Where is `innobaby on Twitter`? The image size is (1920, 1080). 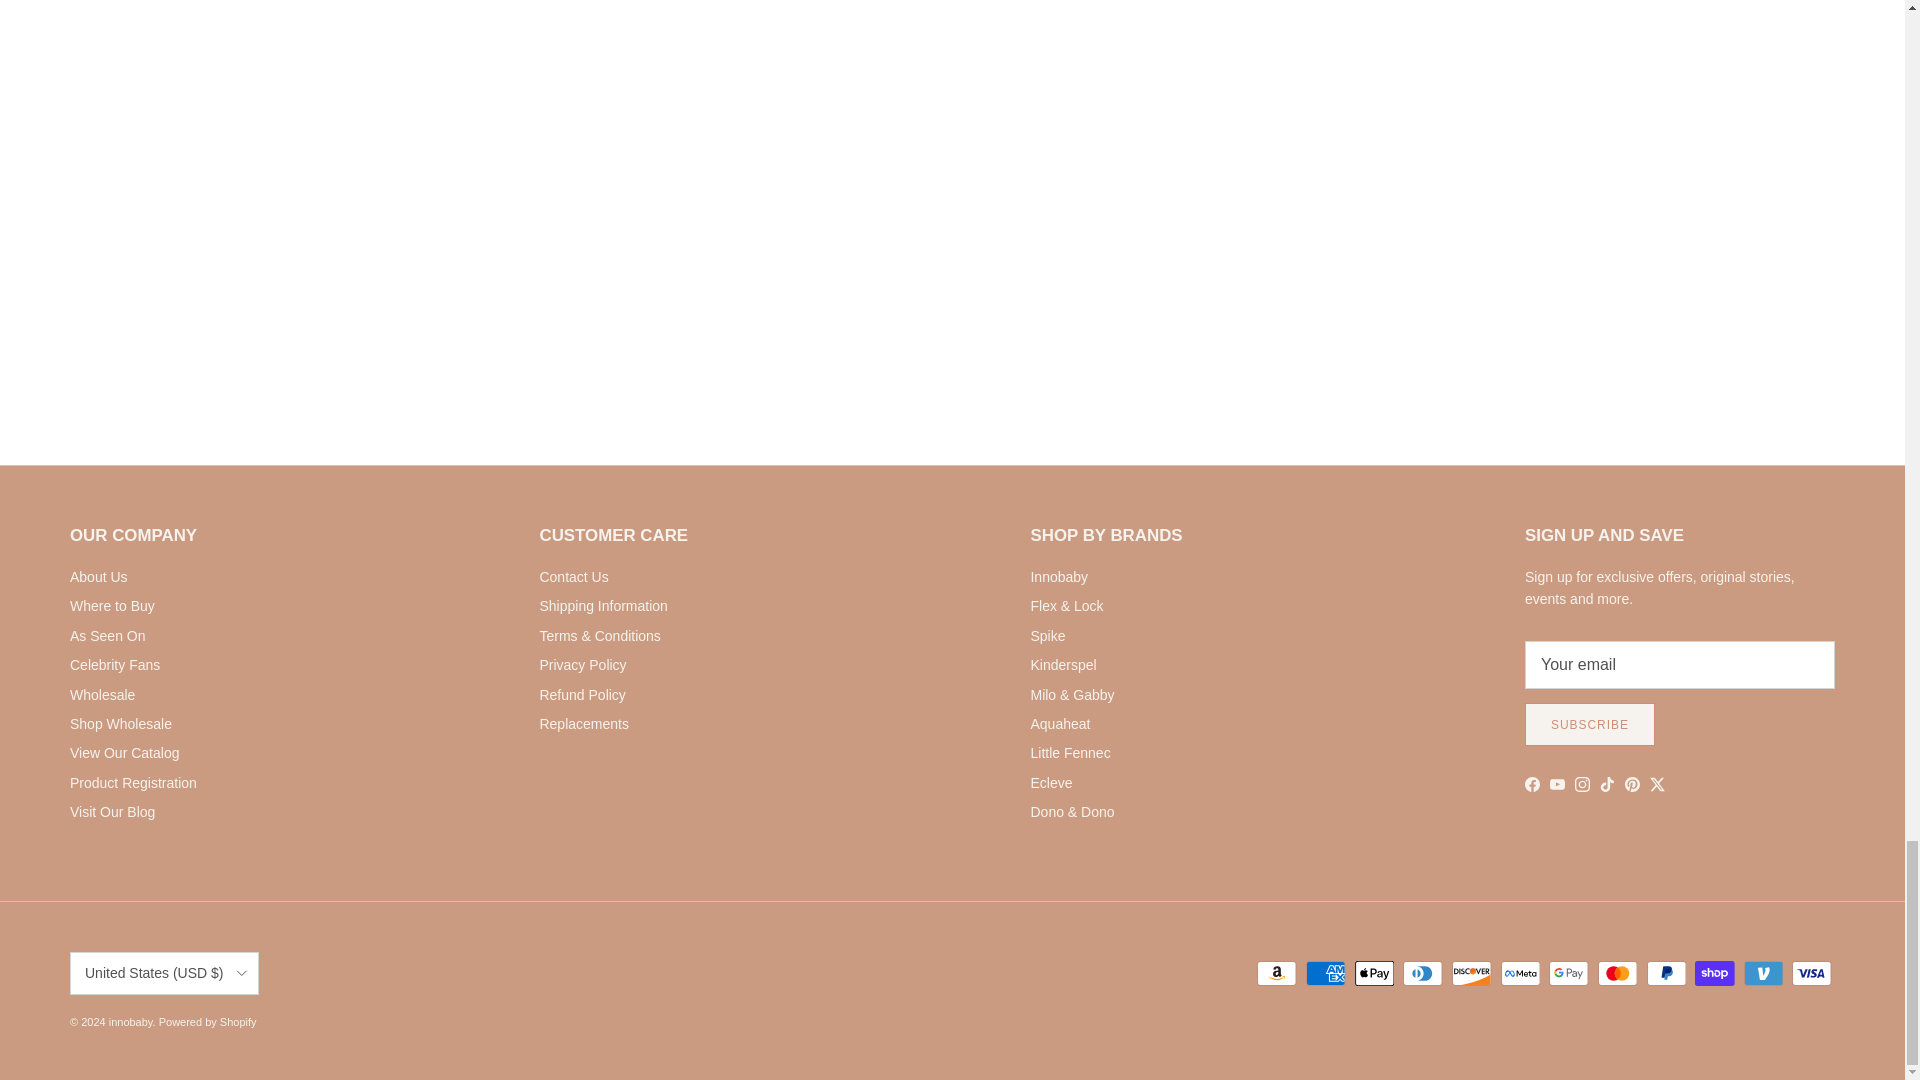
innobaby on Twitter is located at coordinates (1656, 784).